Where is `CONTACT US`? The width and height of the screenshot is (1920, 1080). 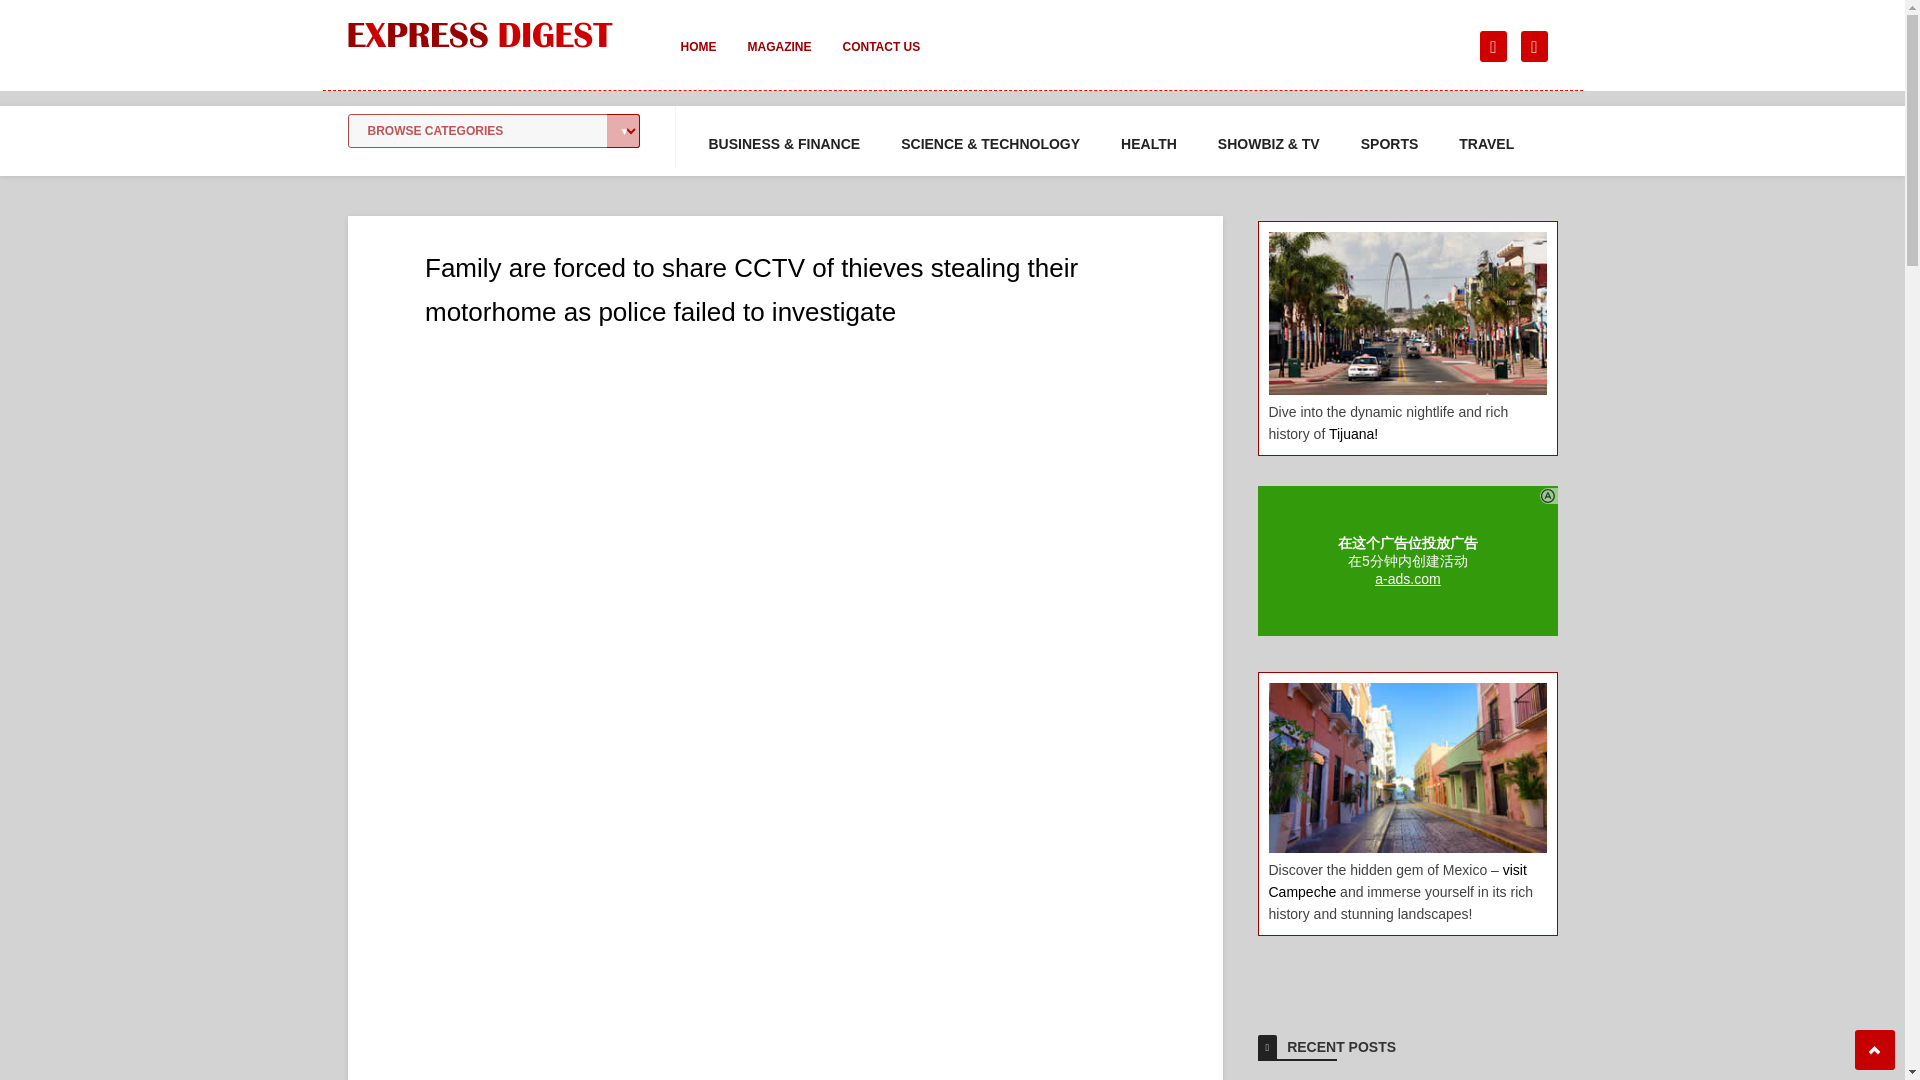
CONTACT US is located at coordinates (880, 60).